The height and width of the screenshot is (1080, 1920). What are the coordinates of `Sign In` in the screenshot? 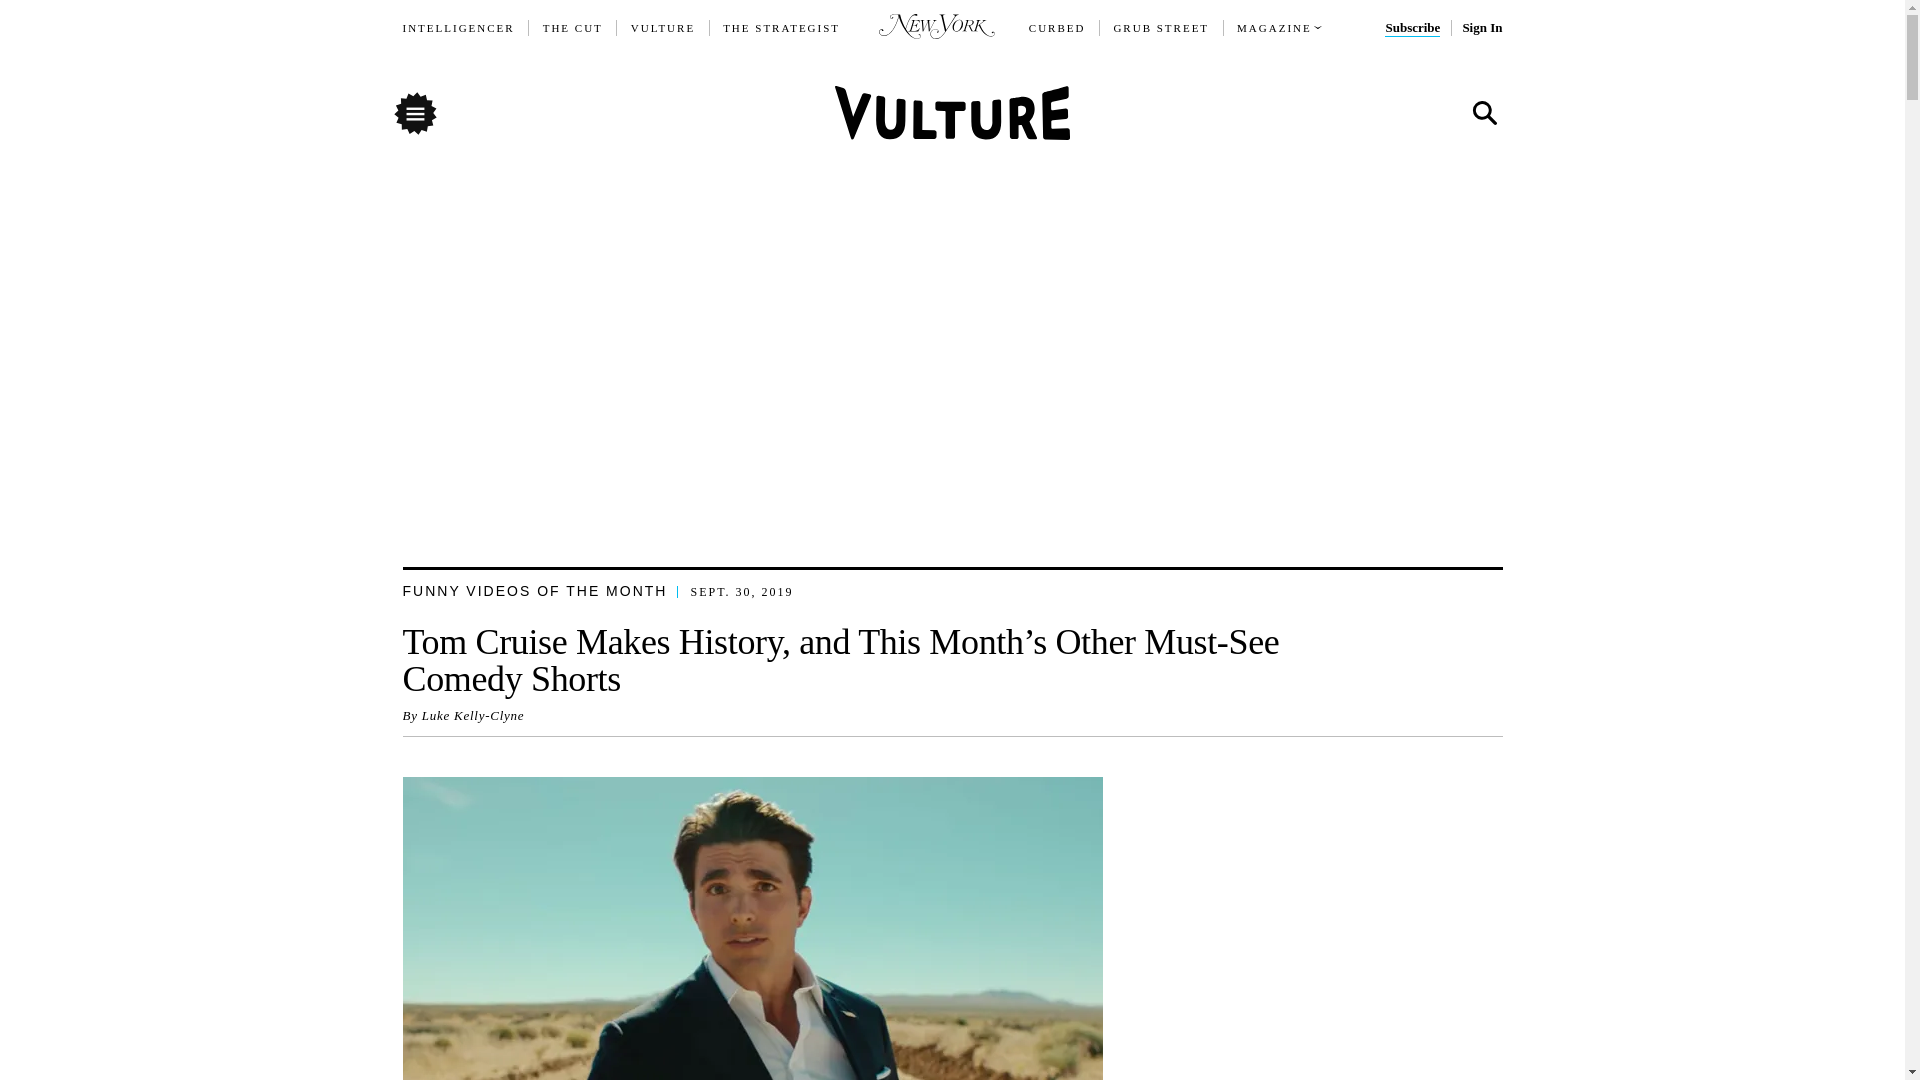 It's located at (1481, 28).